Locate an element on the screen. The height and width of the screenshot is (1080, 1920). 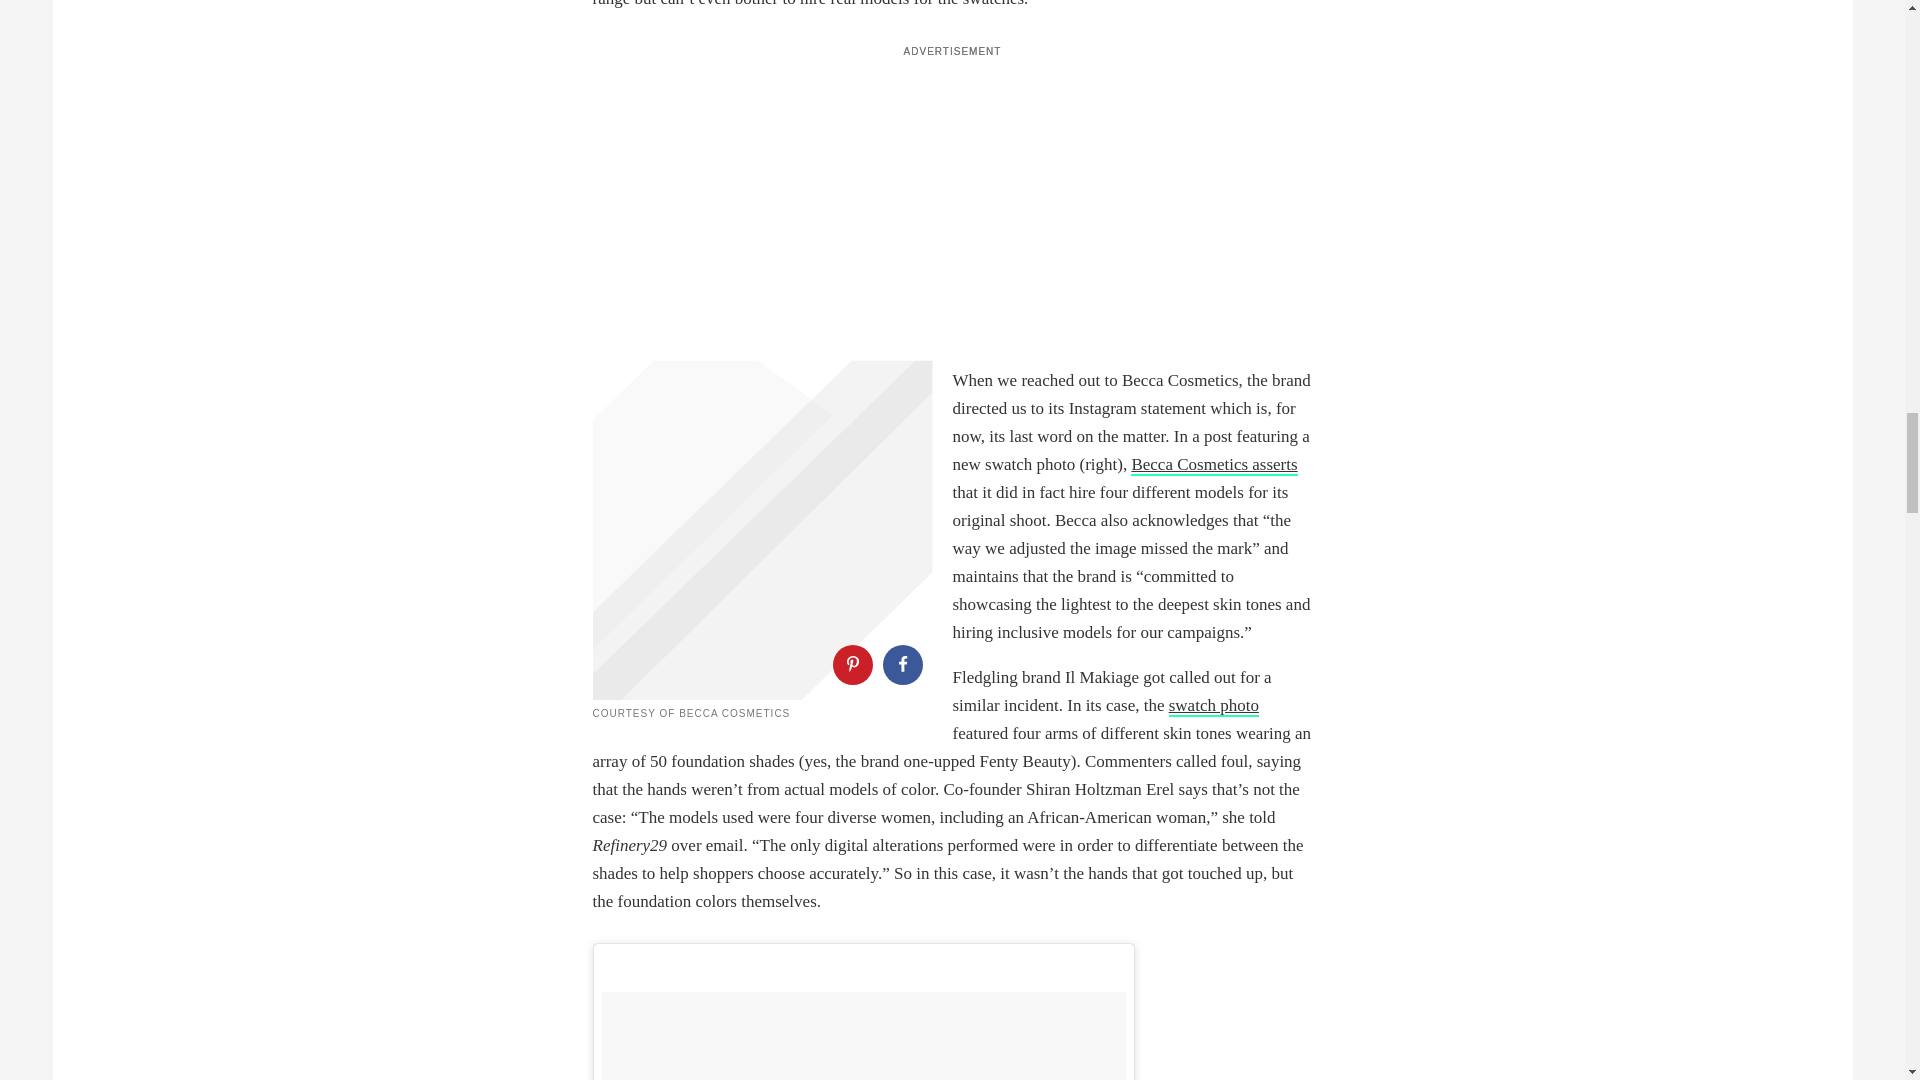
Becca Cosmetics asserts is located at coordinates (1214, 465).